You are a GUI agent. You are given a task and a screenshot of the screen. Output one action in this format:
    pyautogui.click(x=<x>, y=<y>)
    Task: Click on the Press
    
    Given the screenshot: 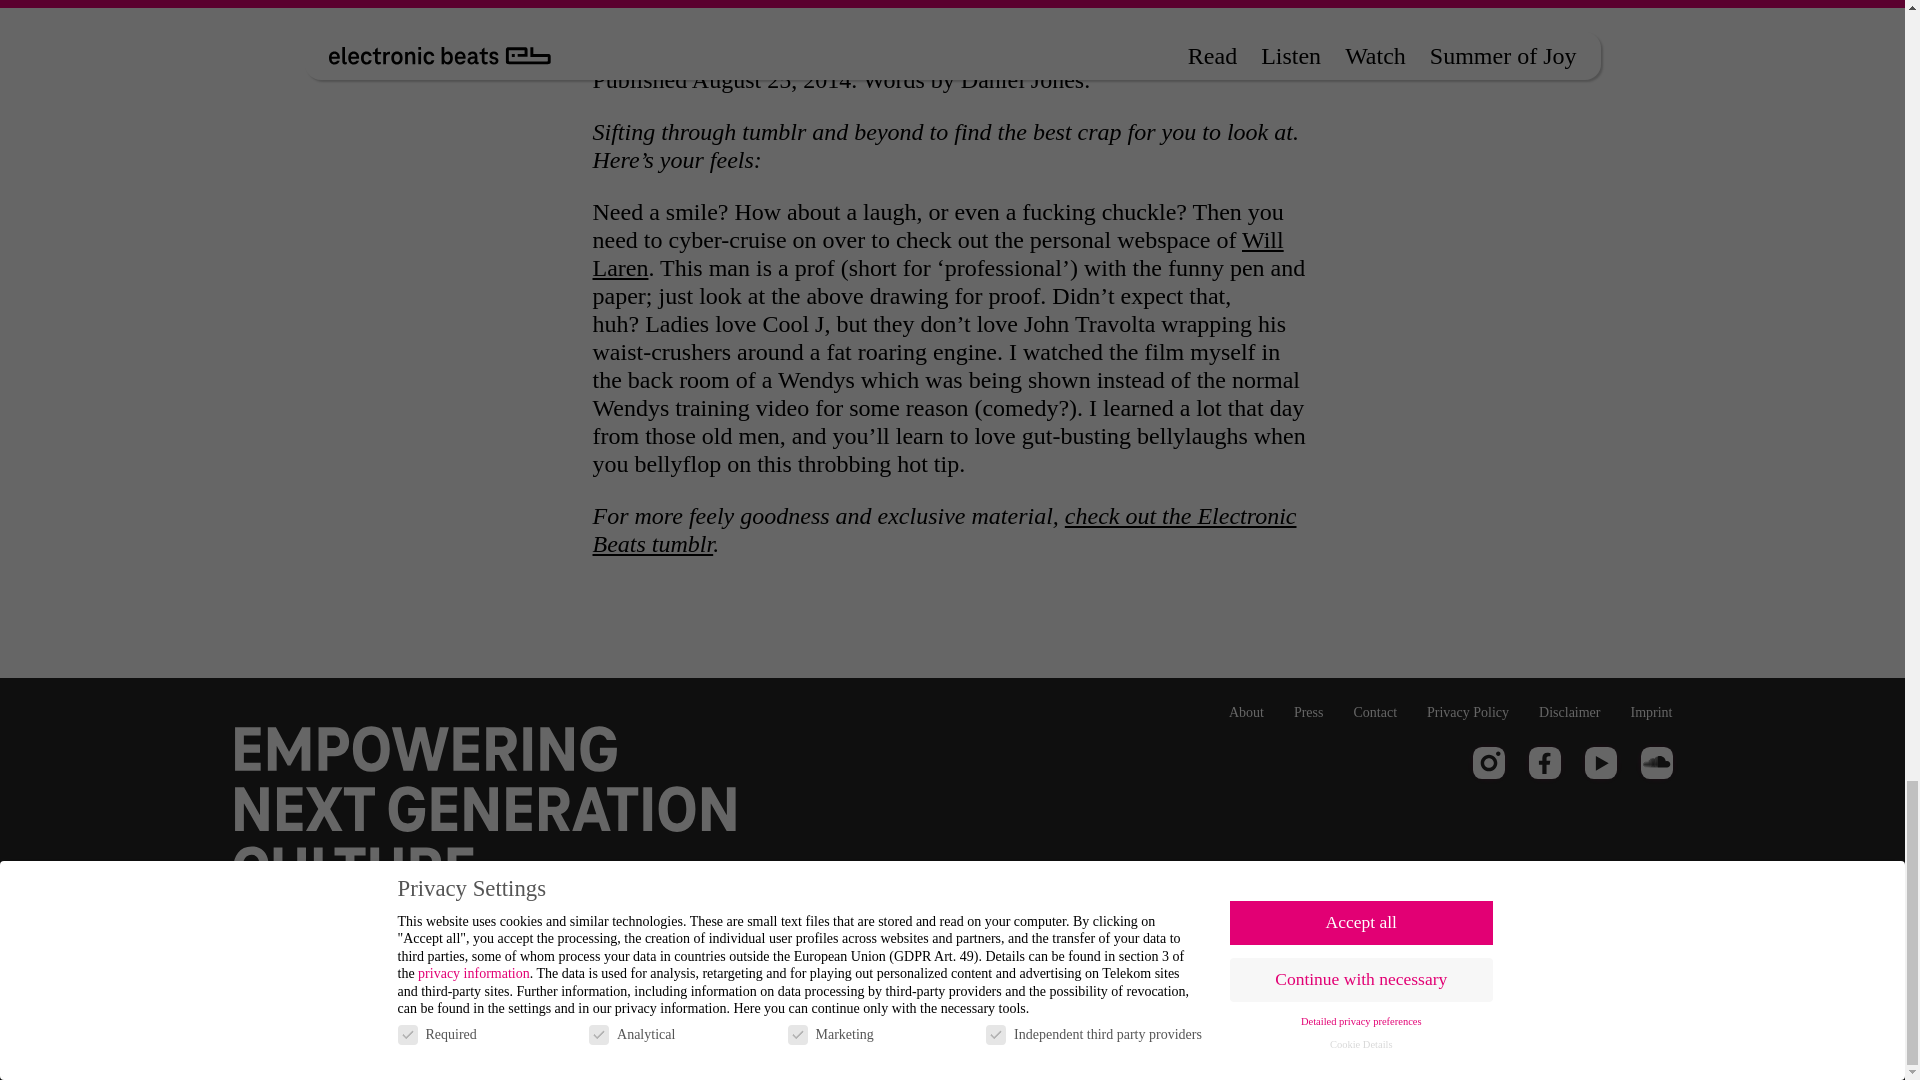 What is the action you would take?
    pyautogui.click(x=1309, y=712)
    